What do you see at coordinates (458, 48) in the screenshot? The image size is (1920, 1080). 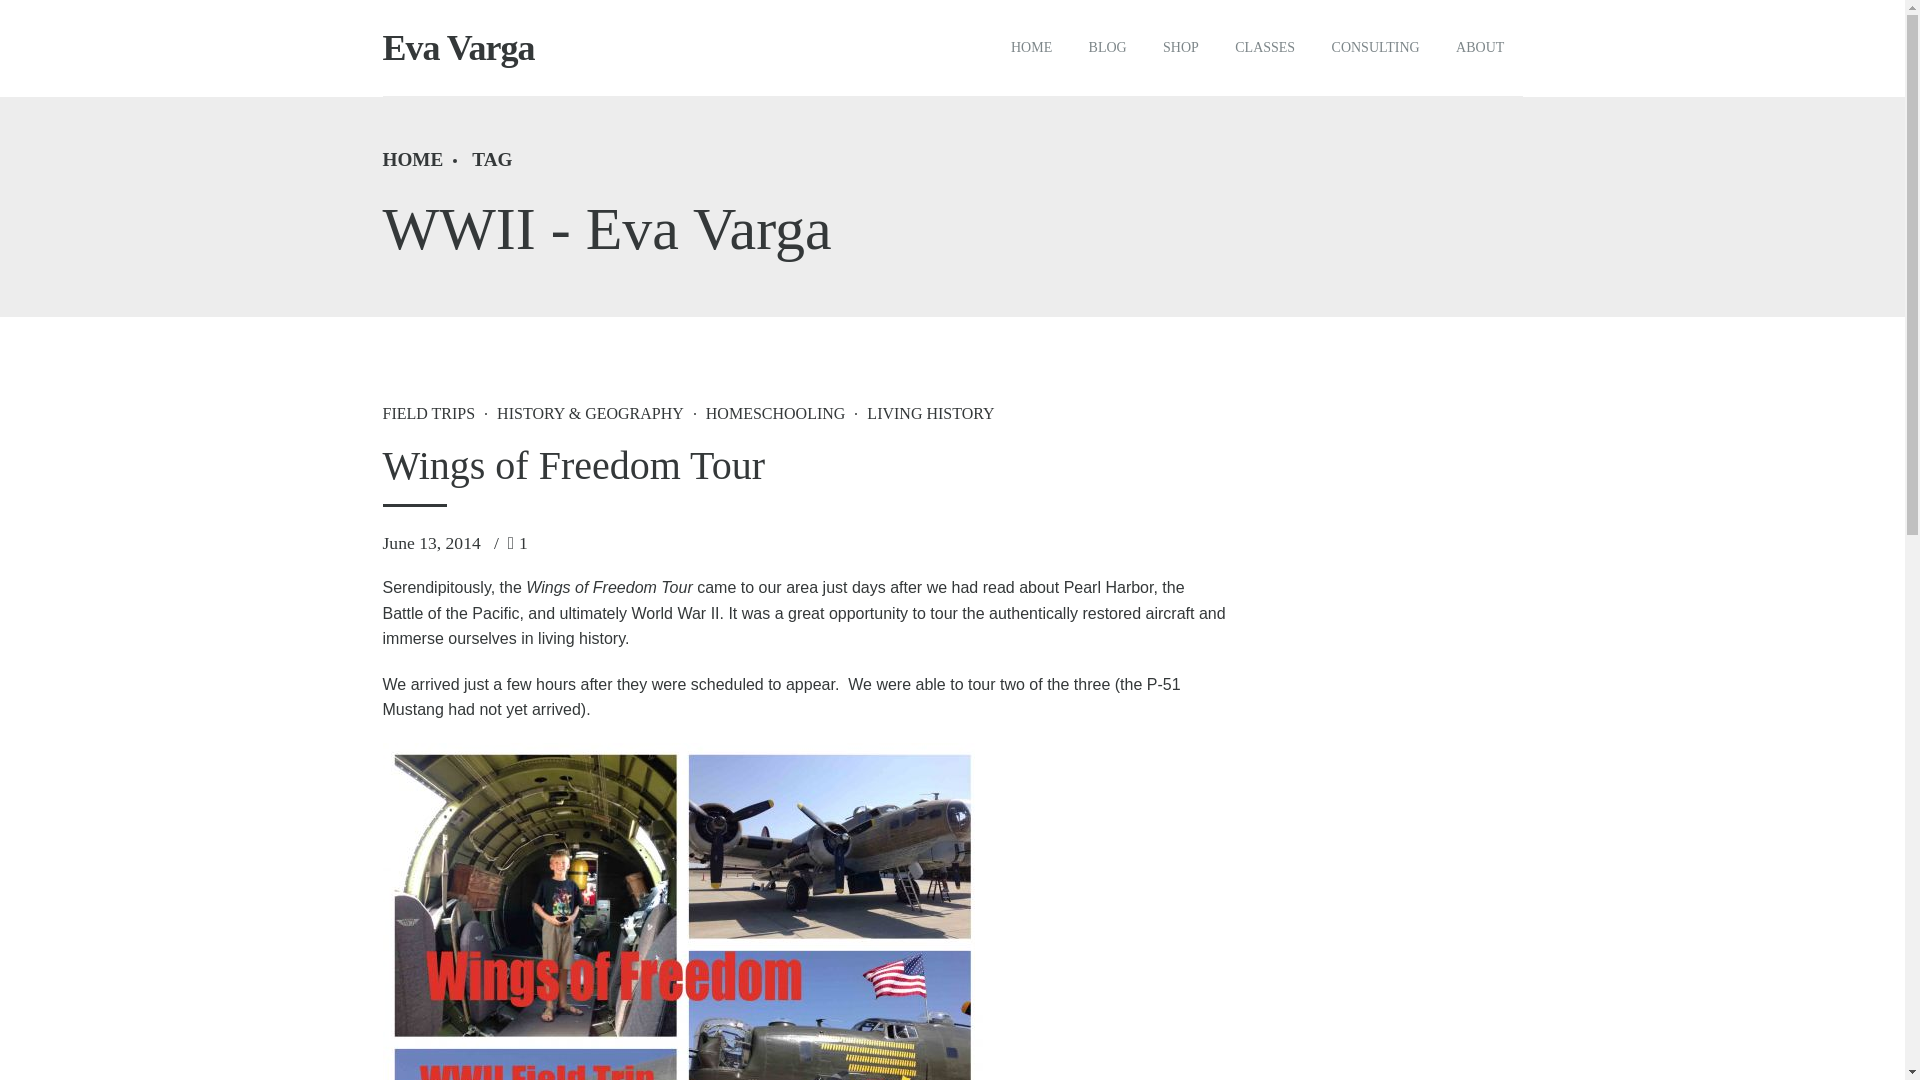 I see `Eva Varga` at bounding box center [458, 48].